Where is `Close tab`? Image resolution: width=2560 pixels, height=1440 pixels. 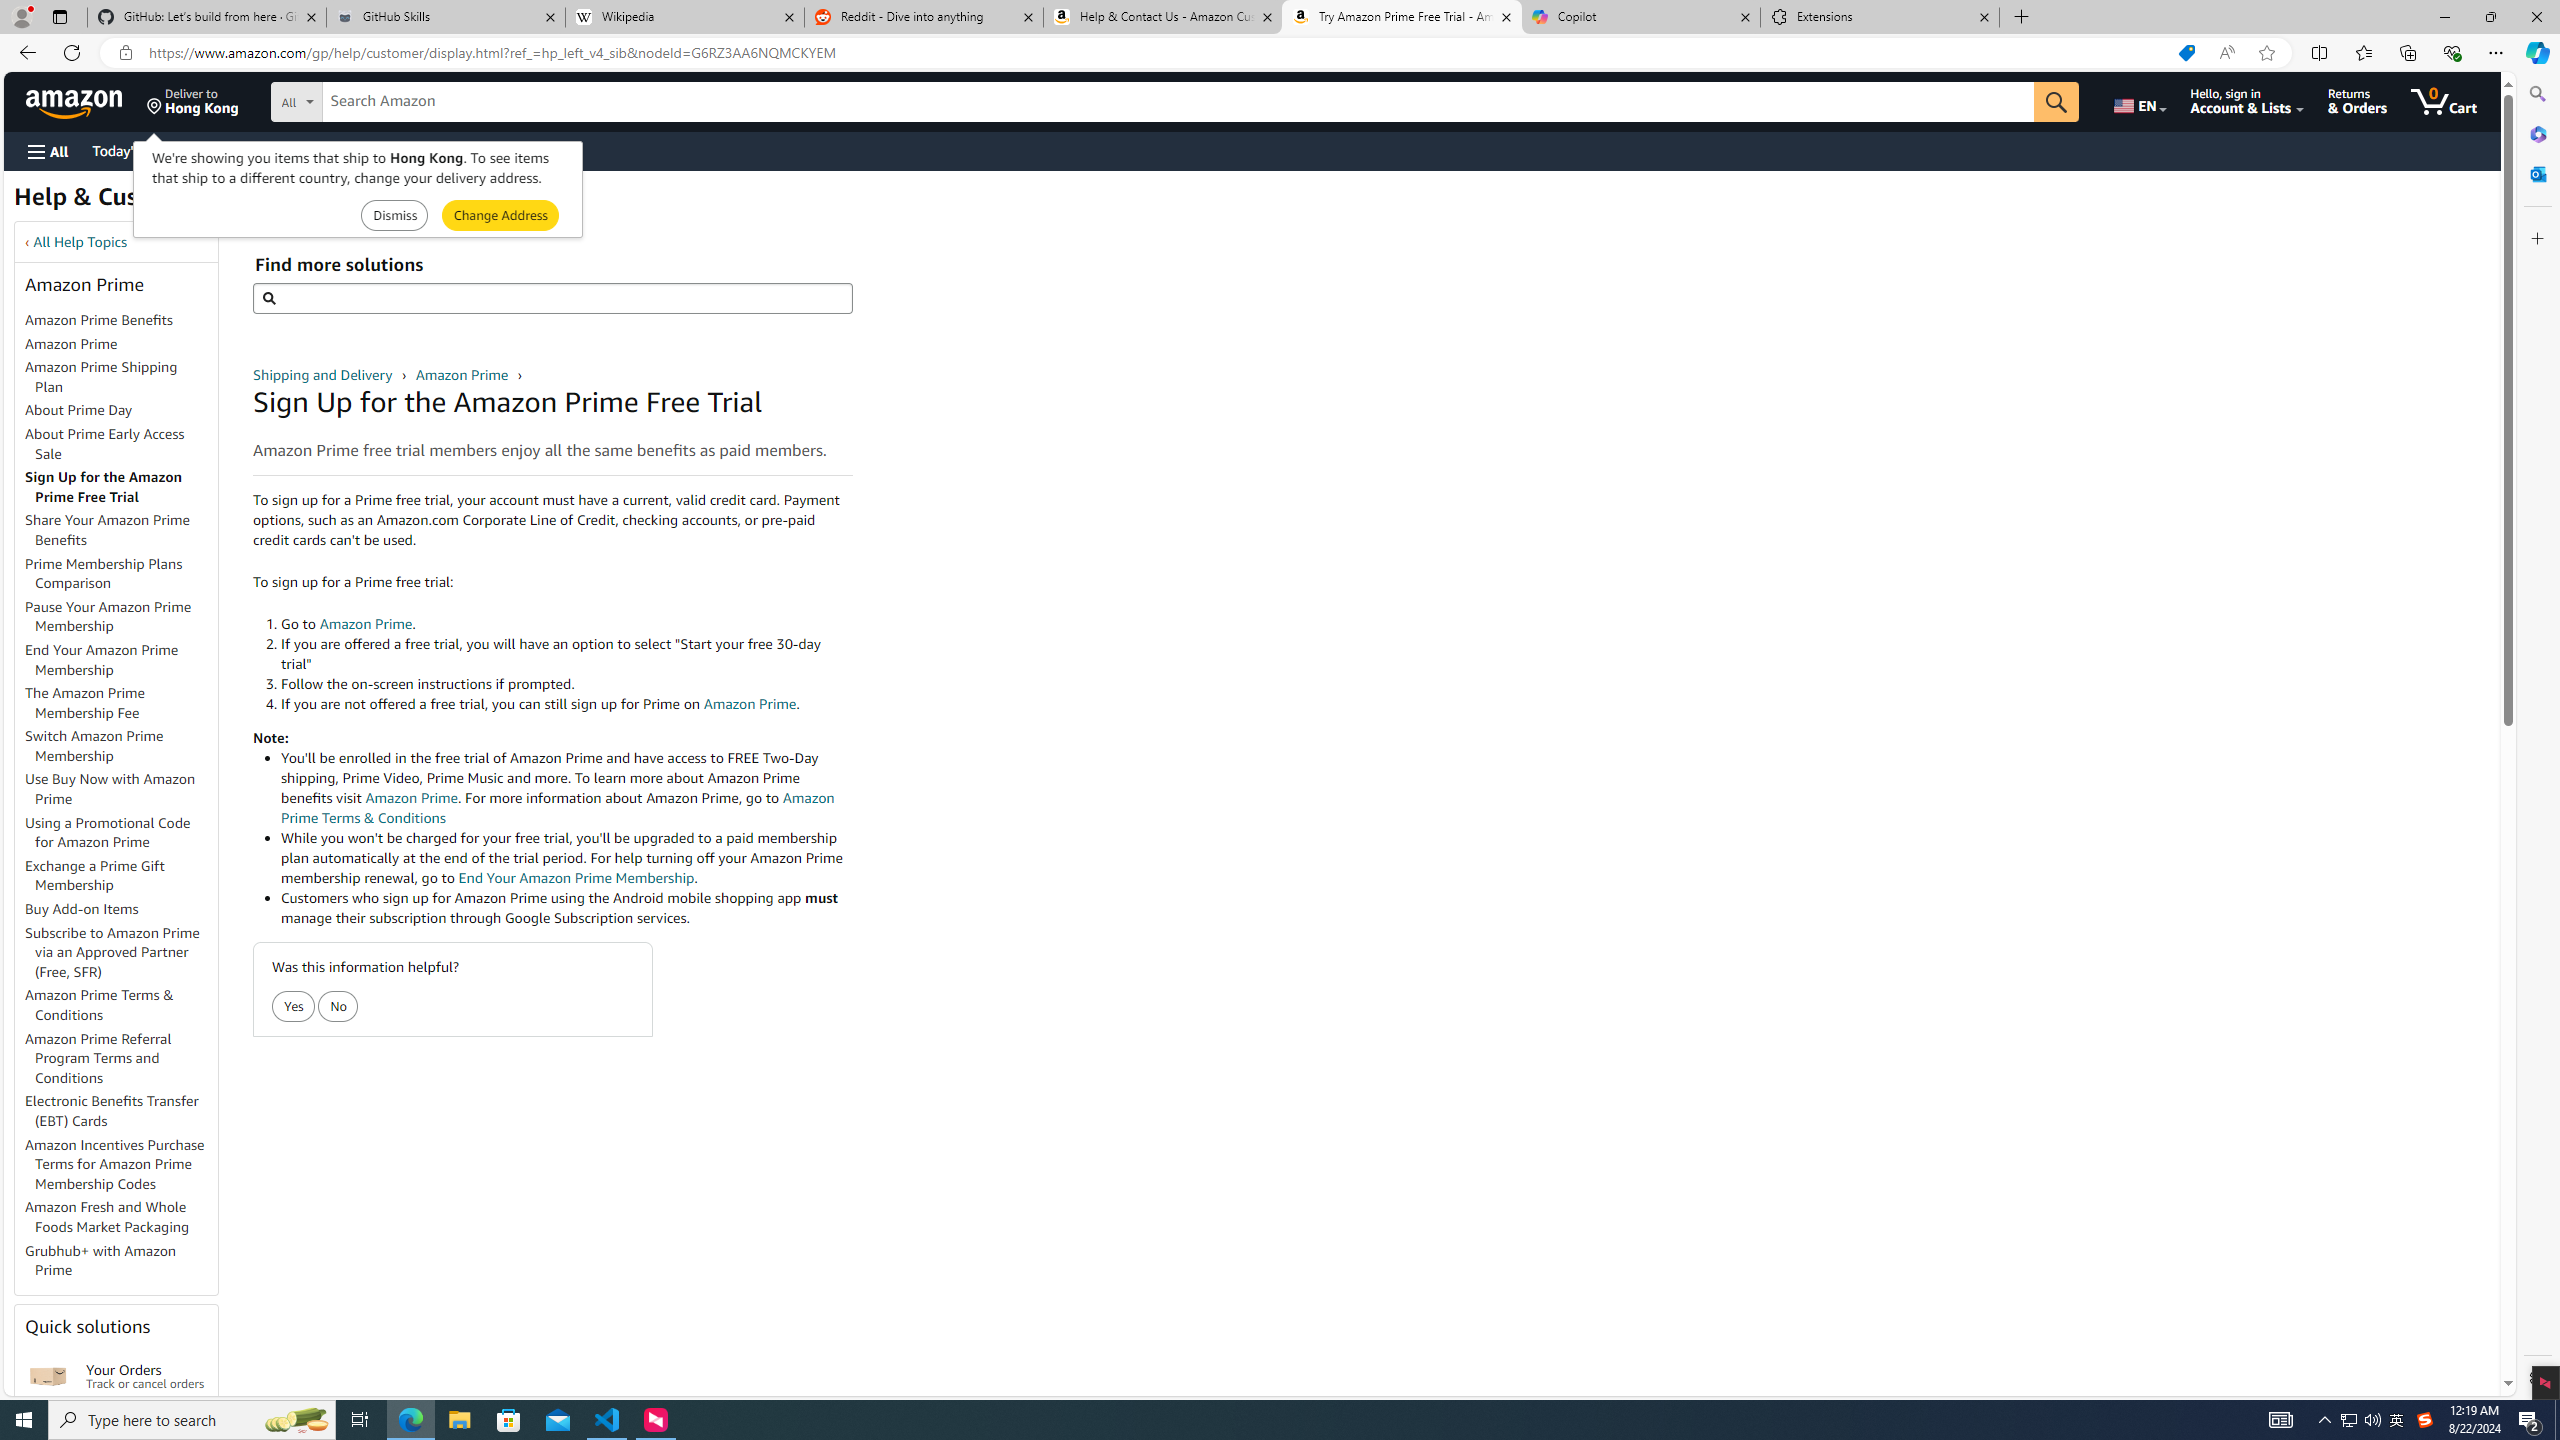 Close tab is located at coordinates (1985, 16).